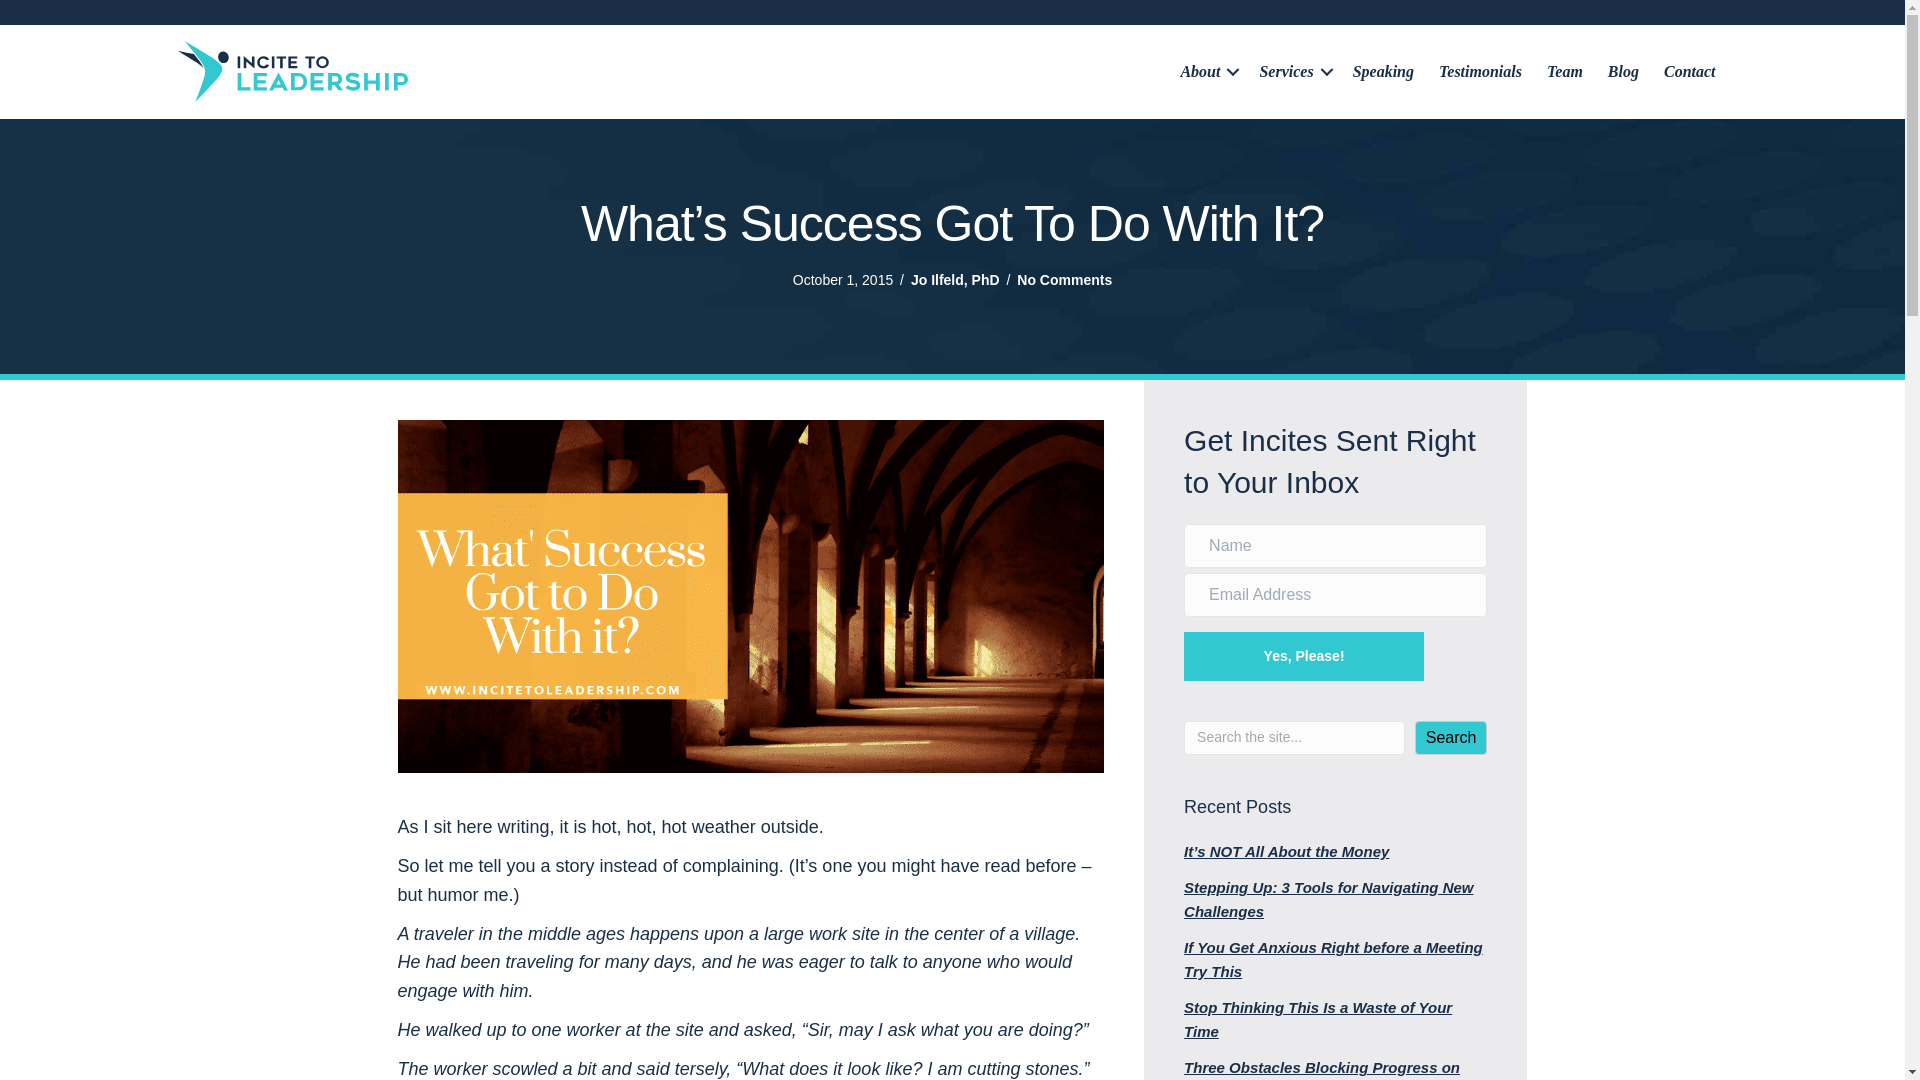  I want to click on Testimonials, so click(1480, 71).